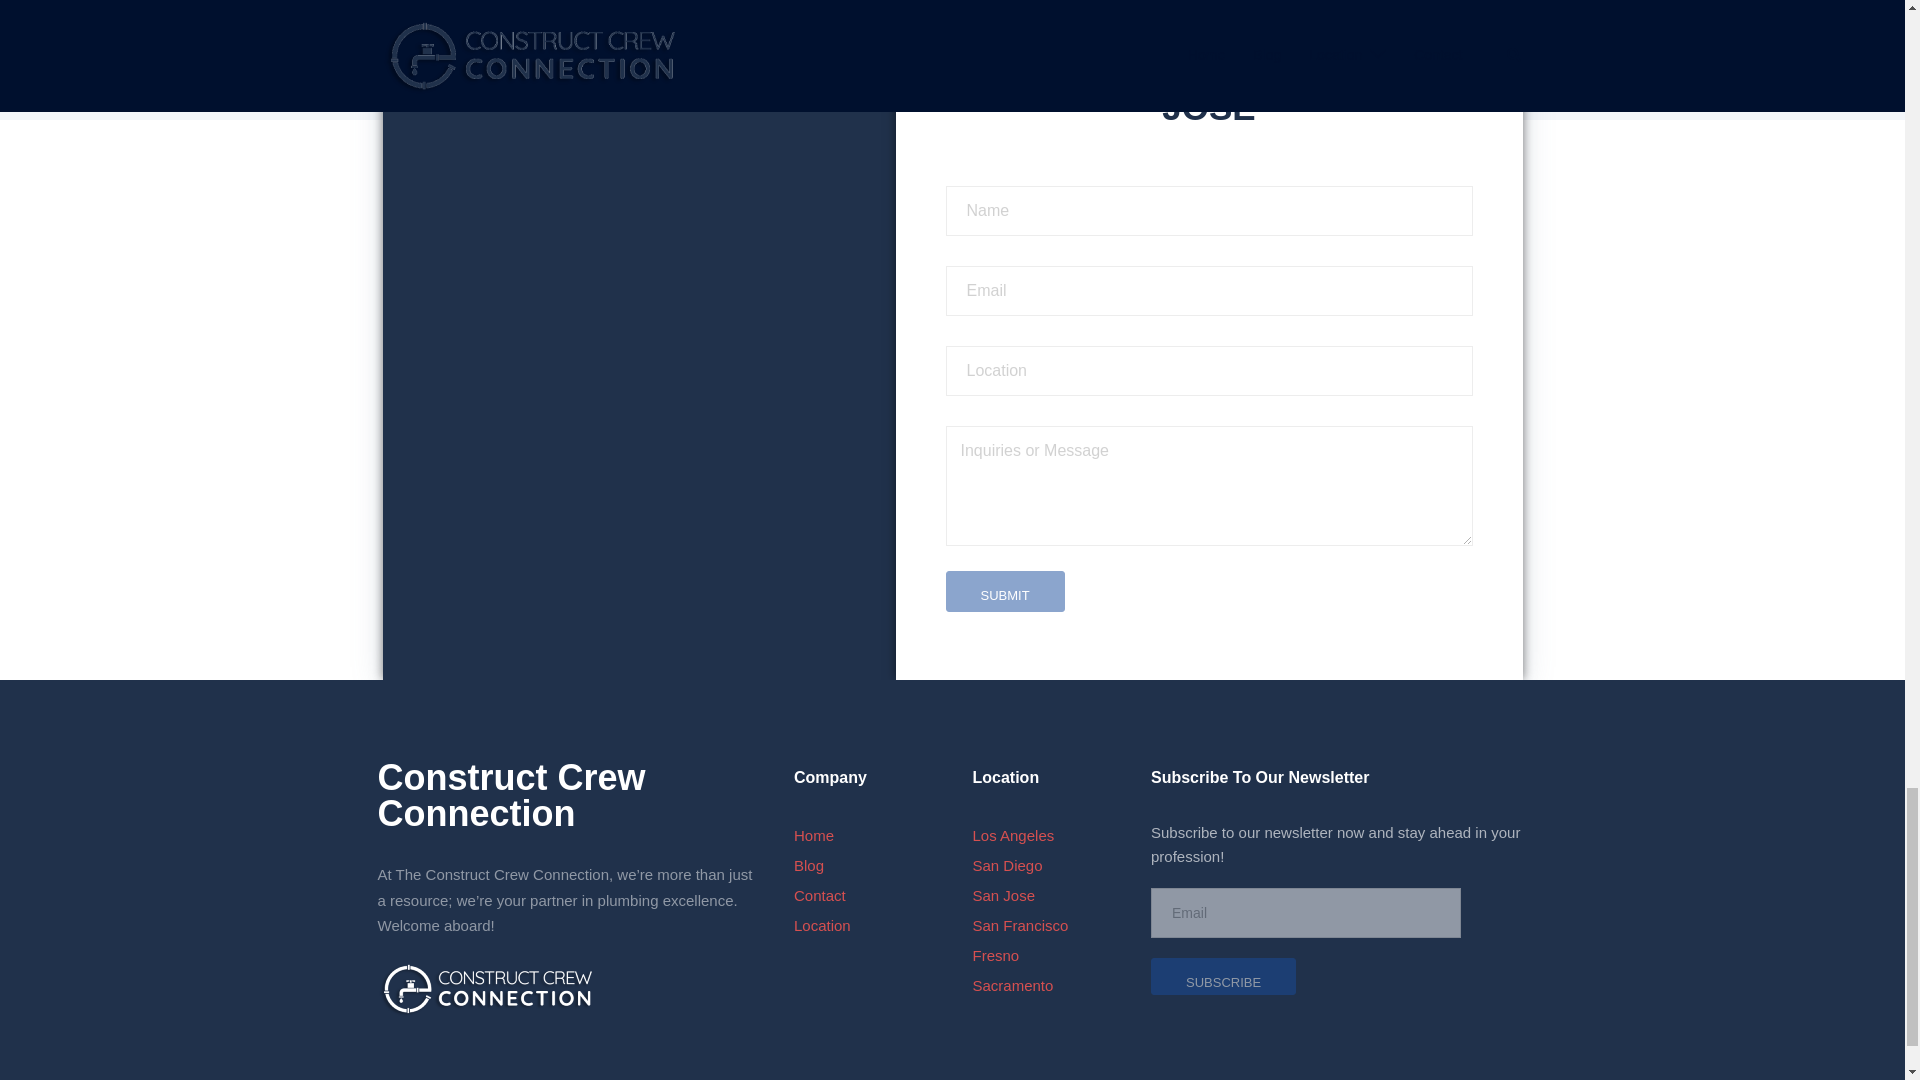  Describe the element at coordinates (820, 894) in the screenshot. I see `Contact` at that location.